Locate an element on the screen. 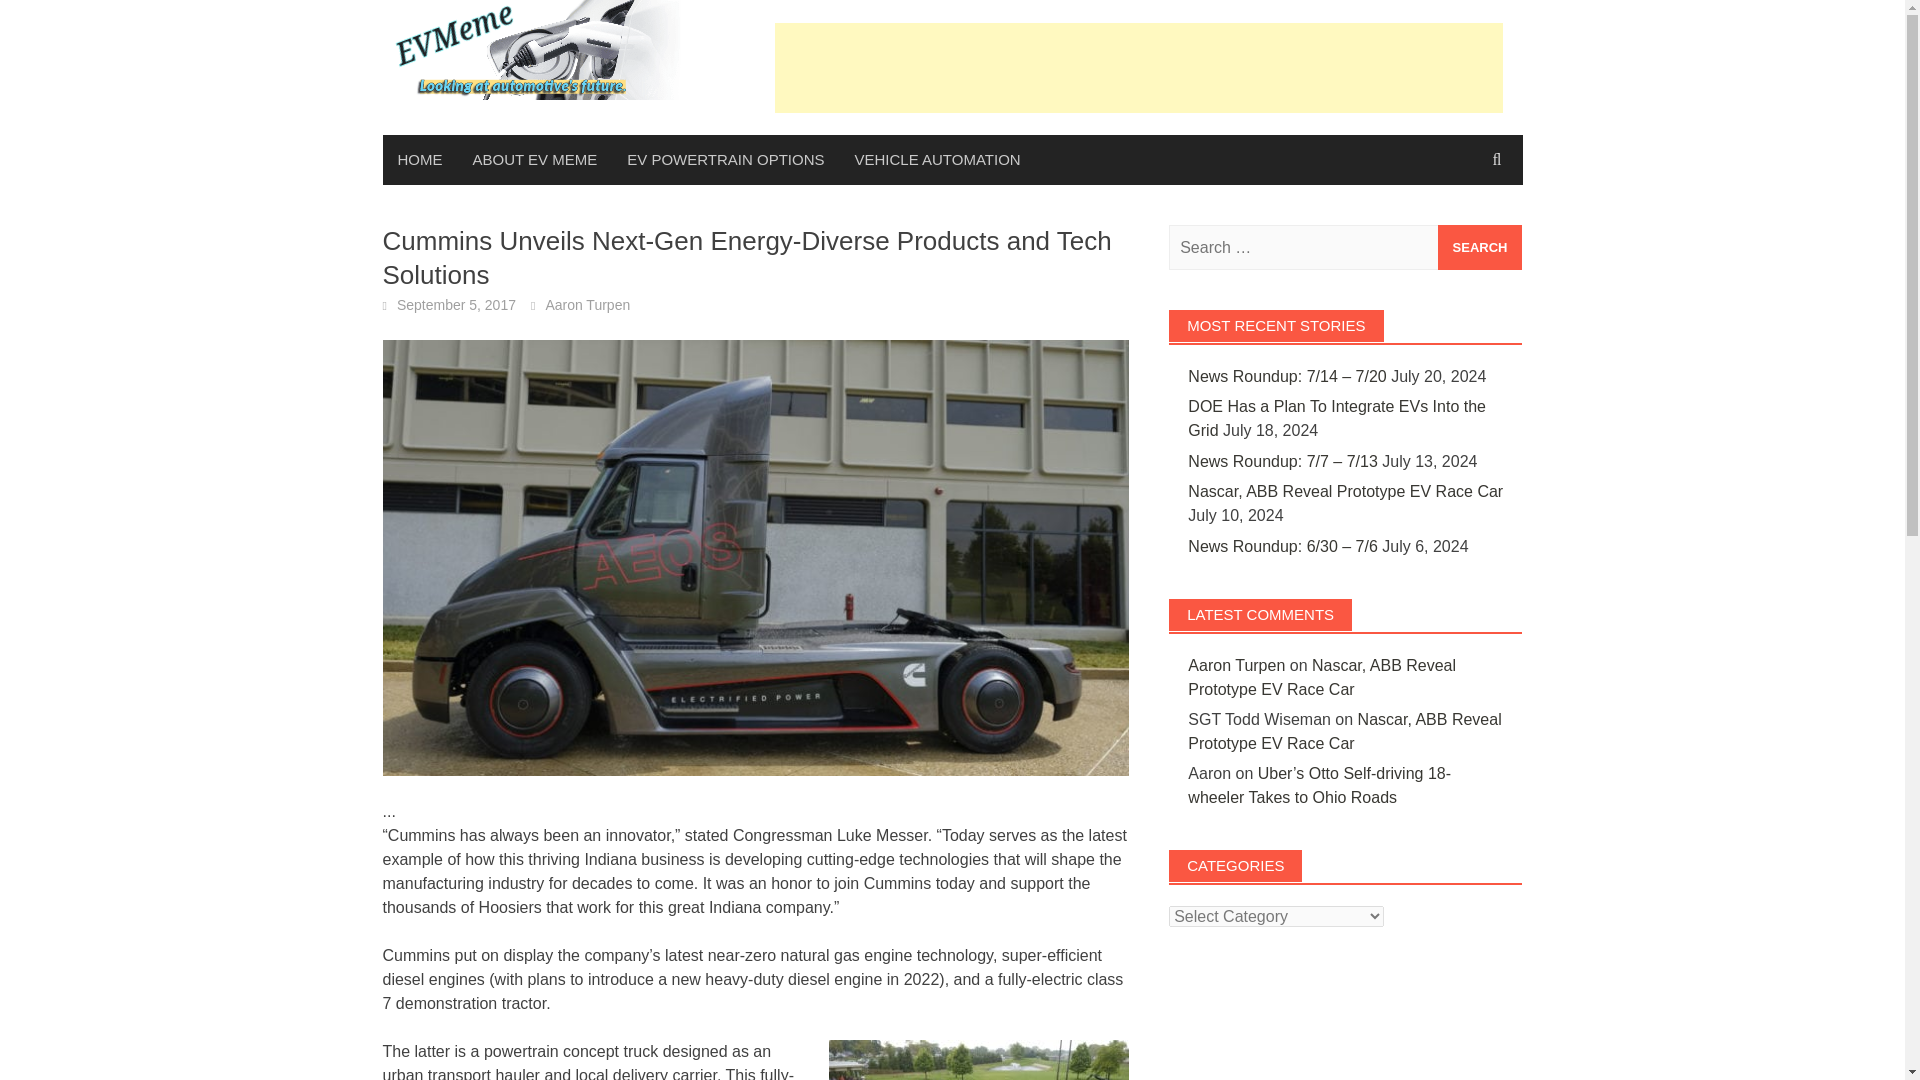 The width and height of the screenshot is (1920, 1080). HOME is located at coordinates (419, 160).